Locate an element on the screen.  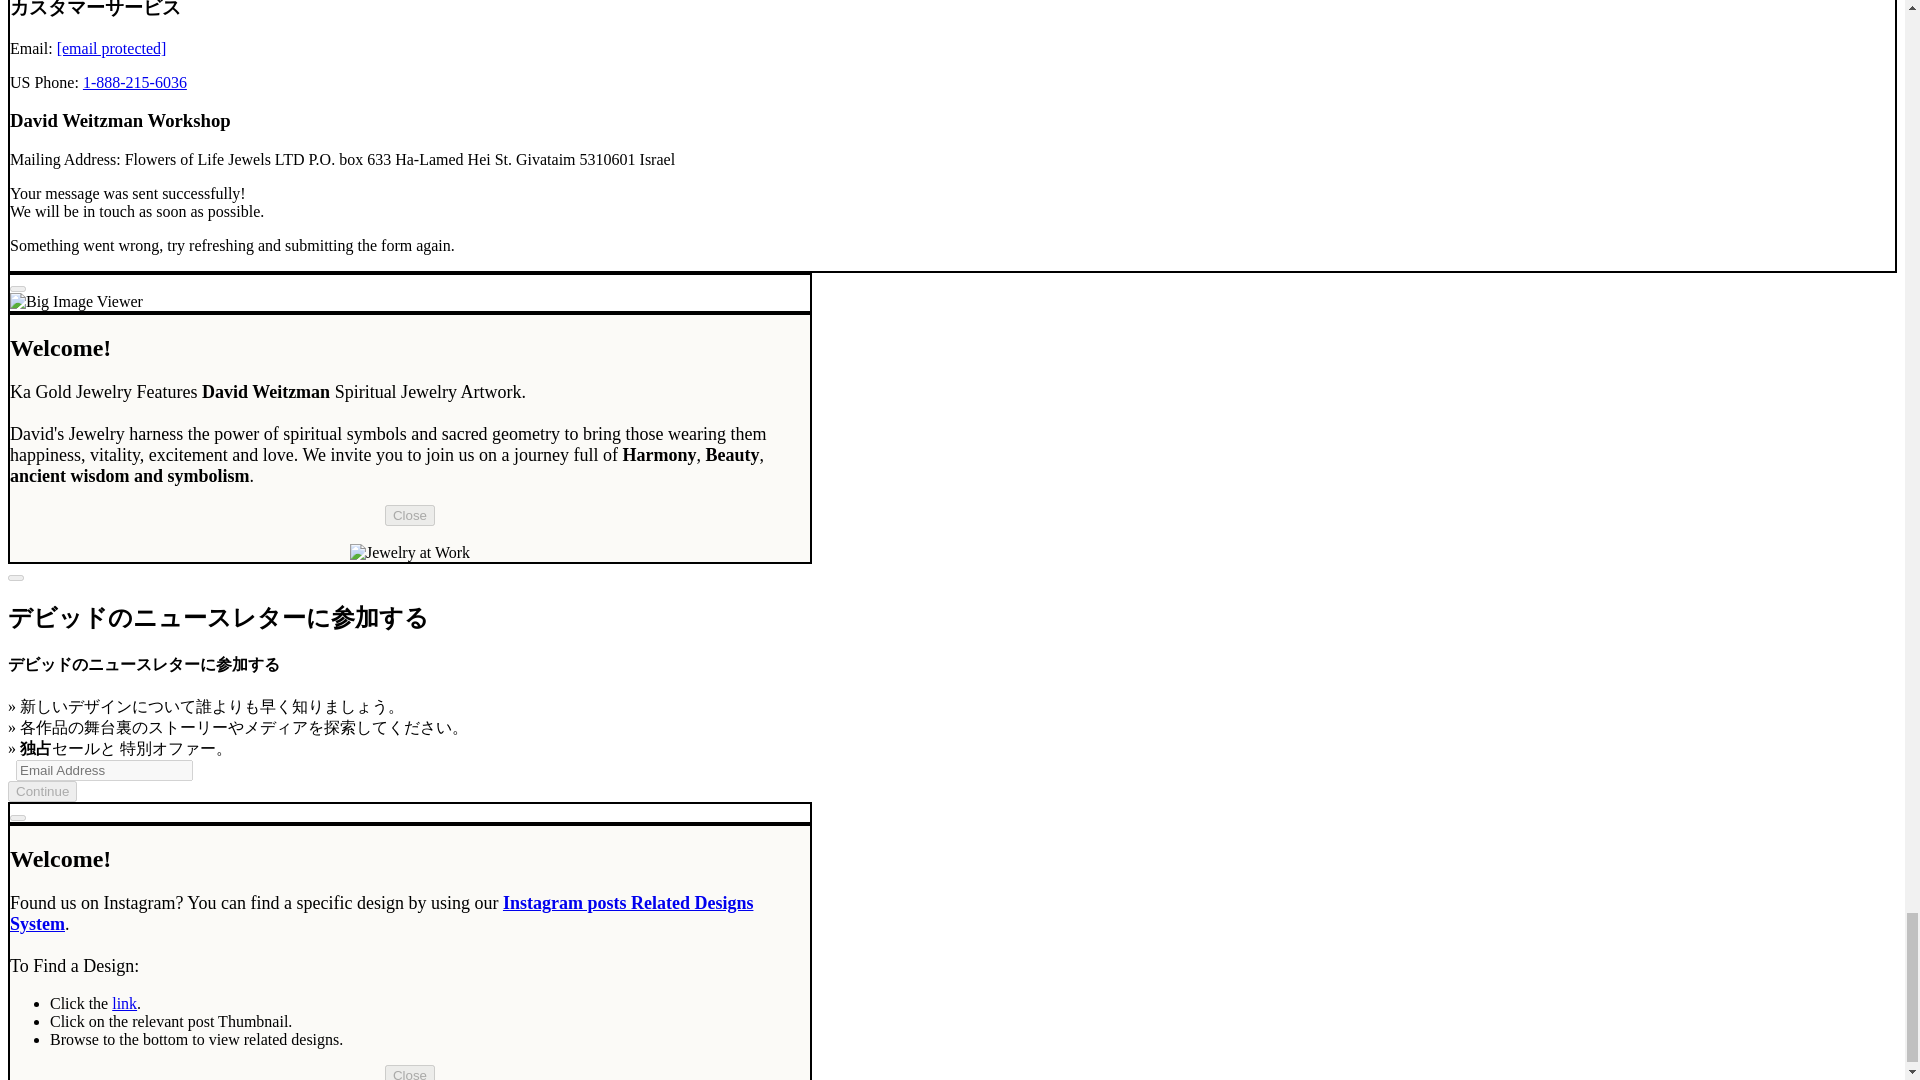
Big Image Viewer is located at coordinates (76, 302).